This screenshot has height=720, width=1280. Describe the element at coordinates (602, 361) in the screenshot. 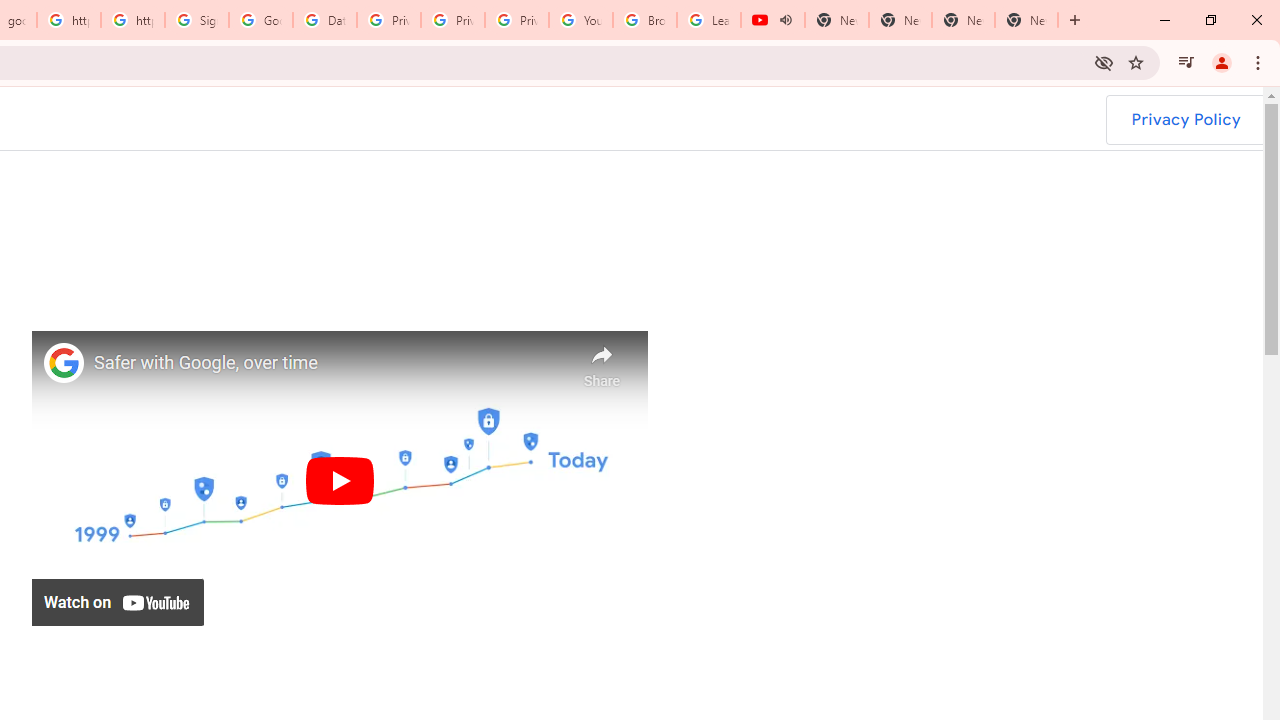

I see `Share` at that location.